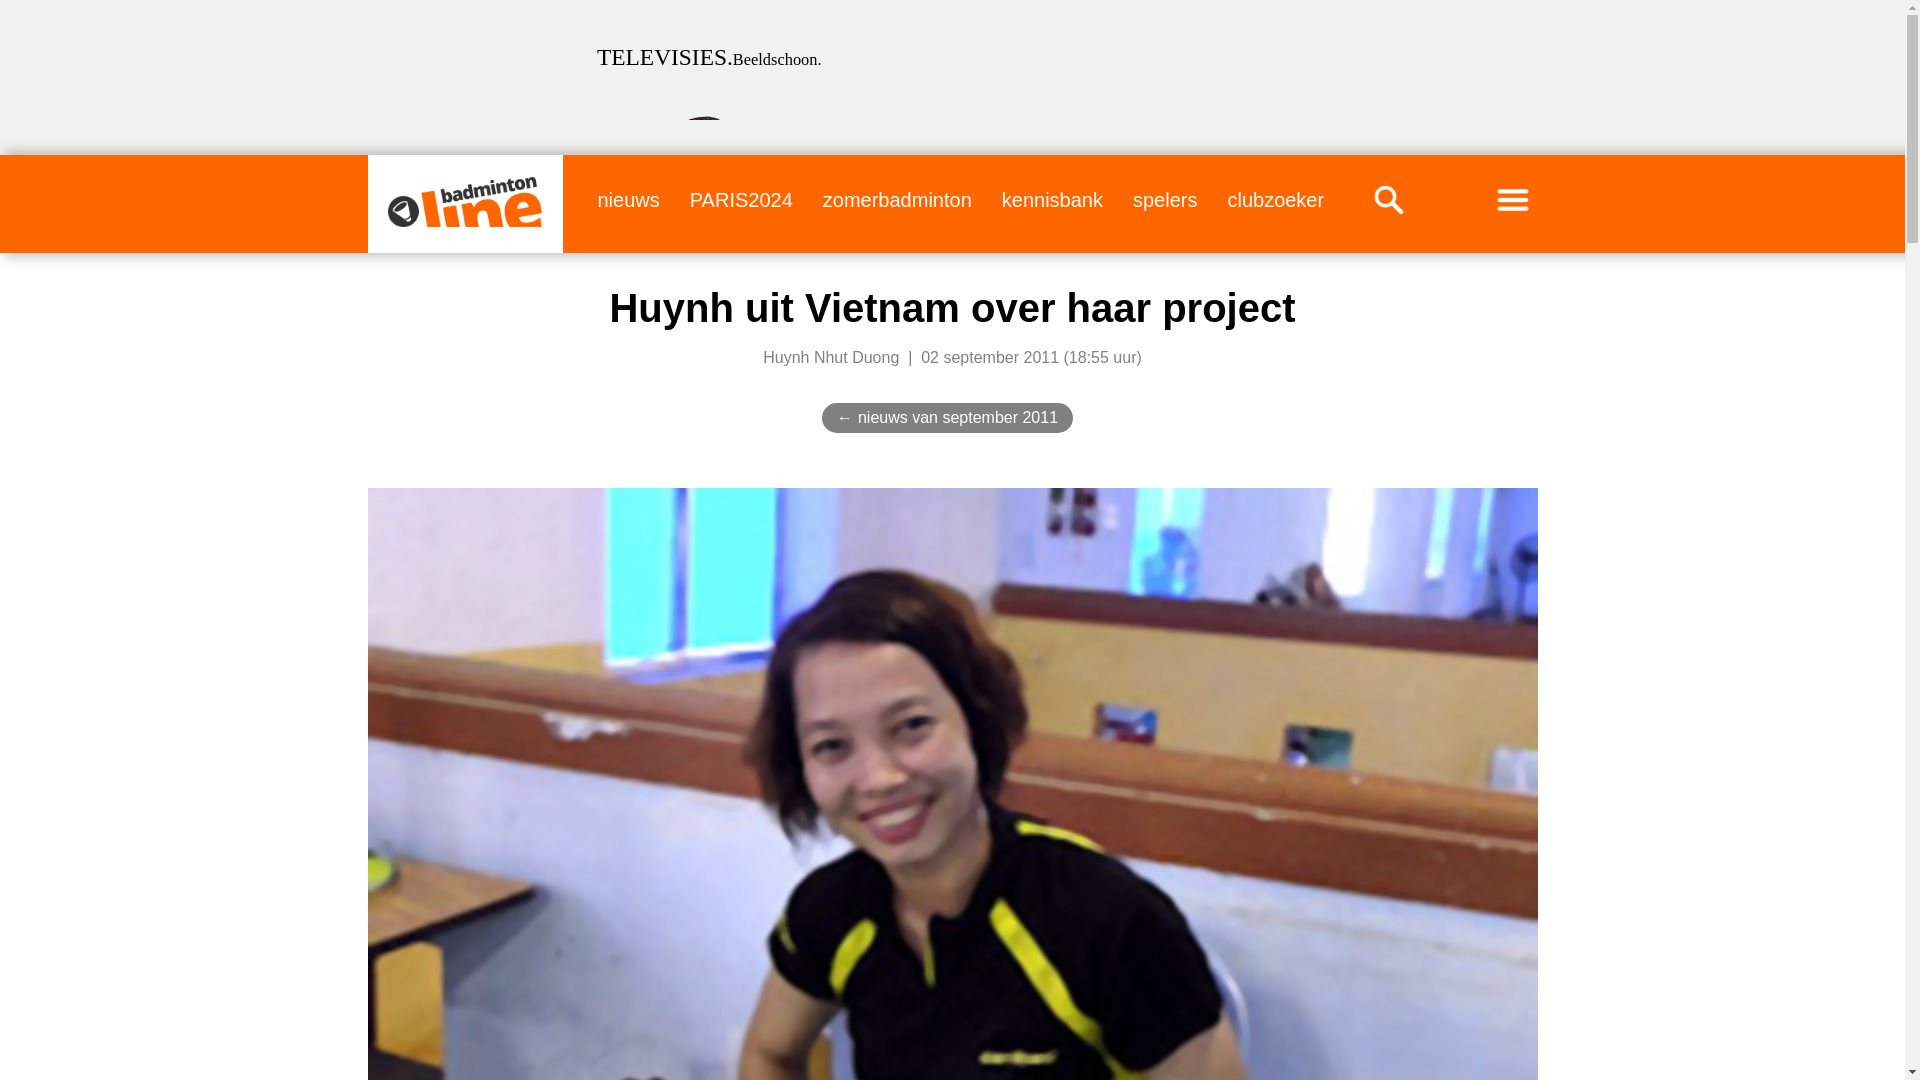 The width and height of the screenshot is (1920, 1080). Describe the element at coordinates (897, 199) in the screenshot. I see `zomerbadminton 2024` at that location.